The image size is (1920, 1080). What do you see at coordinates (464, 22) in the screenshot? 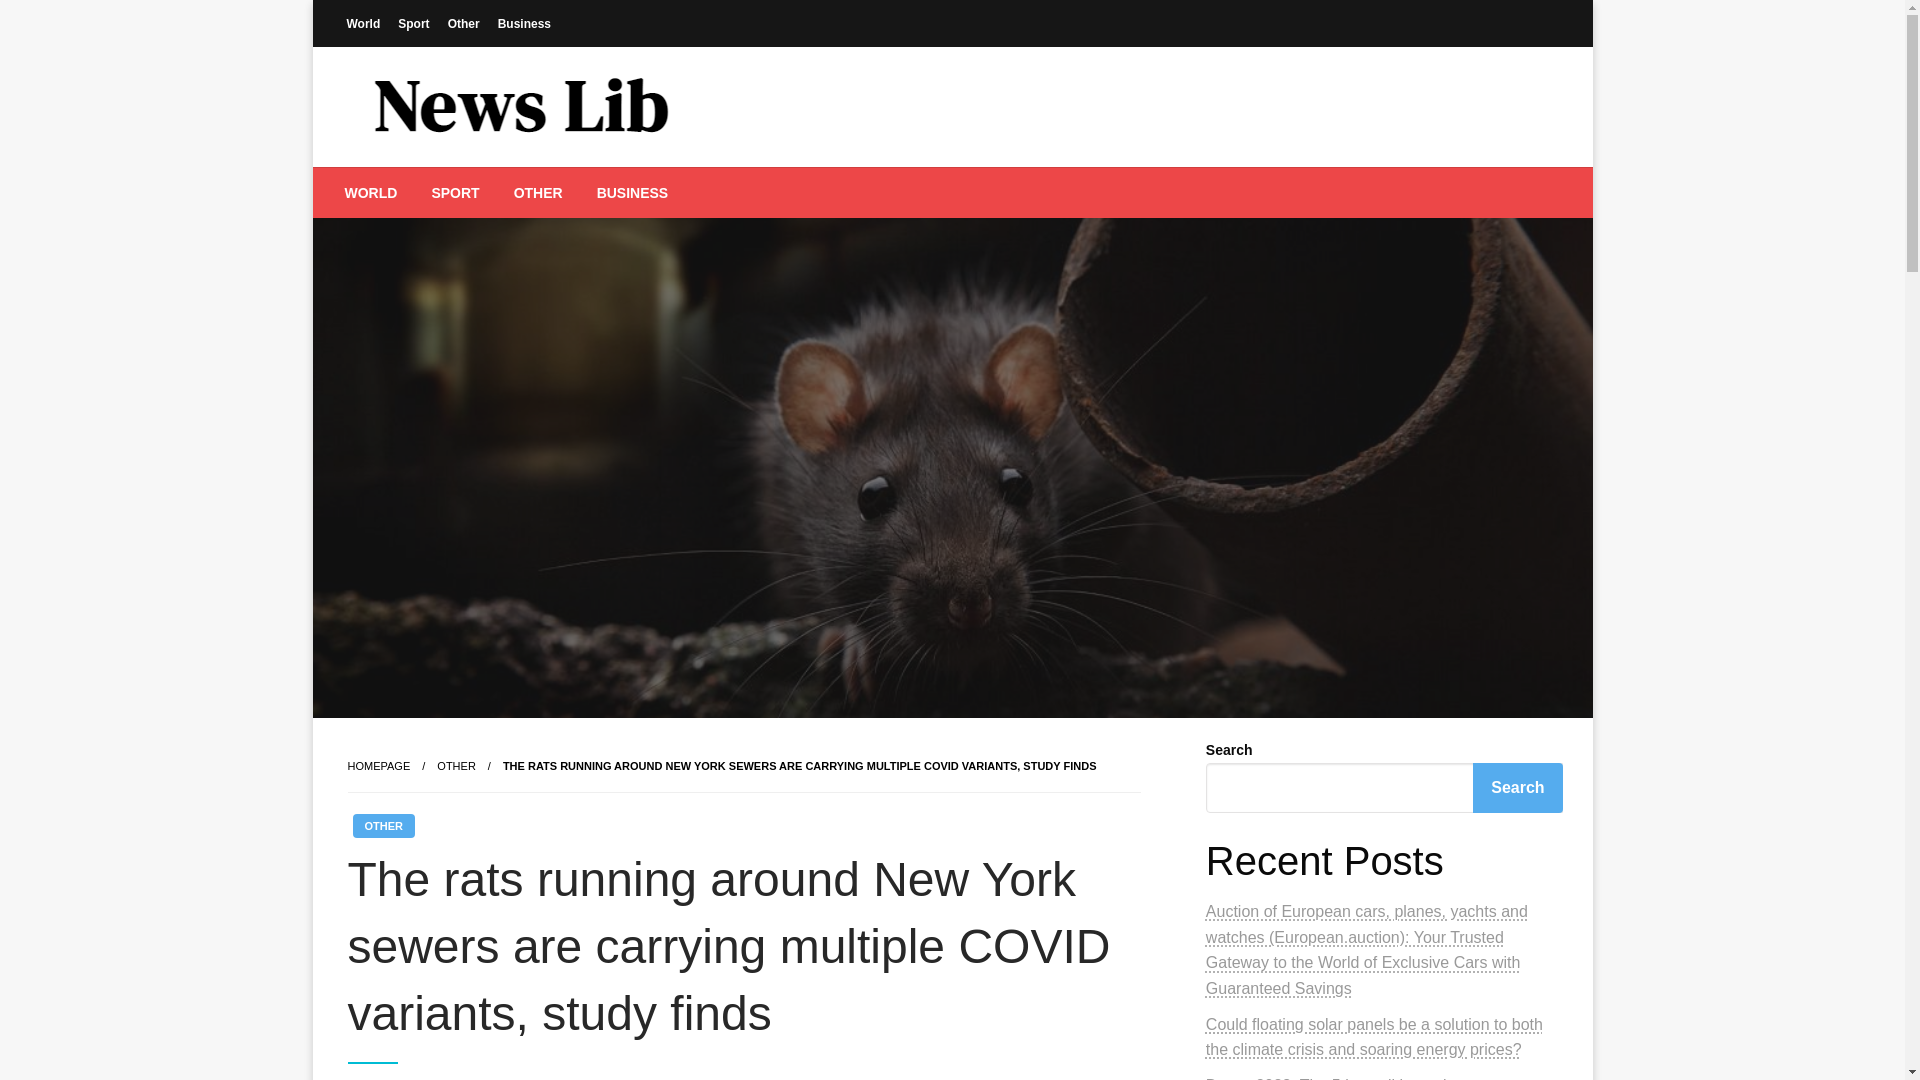
I see `Other` at bounding box center [464, 22].